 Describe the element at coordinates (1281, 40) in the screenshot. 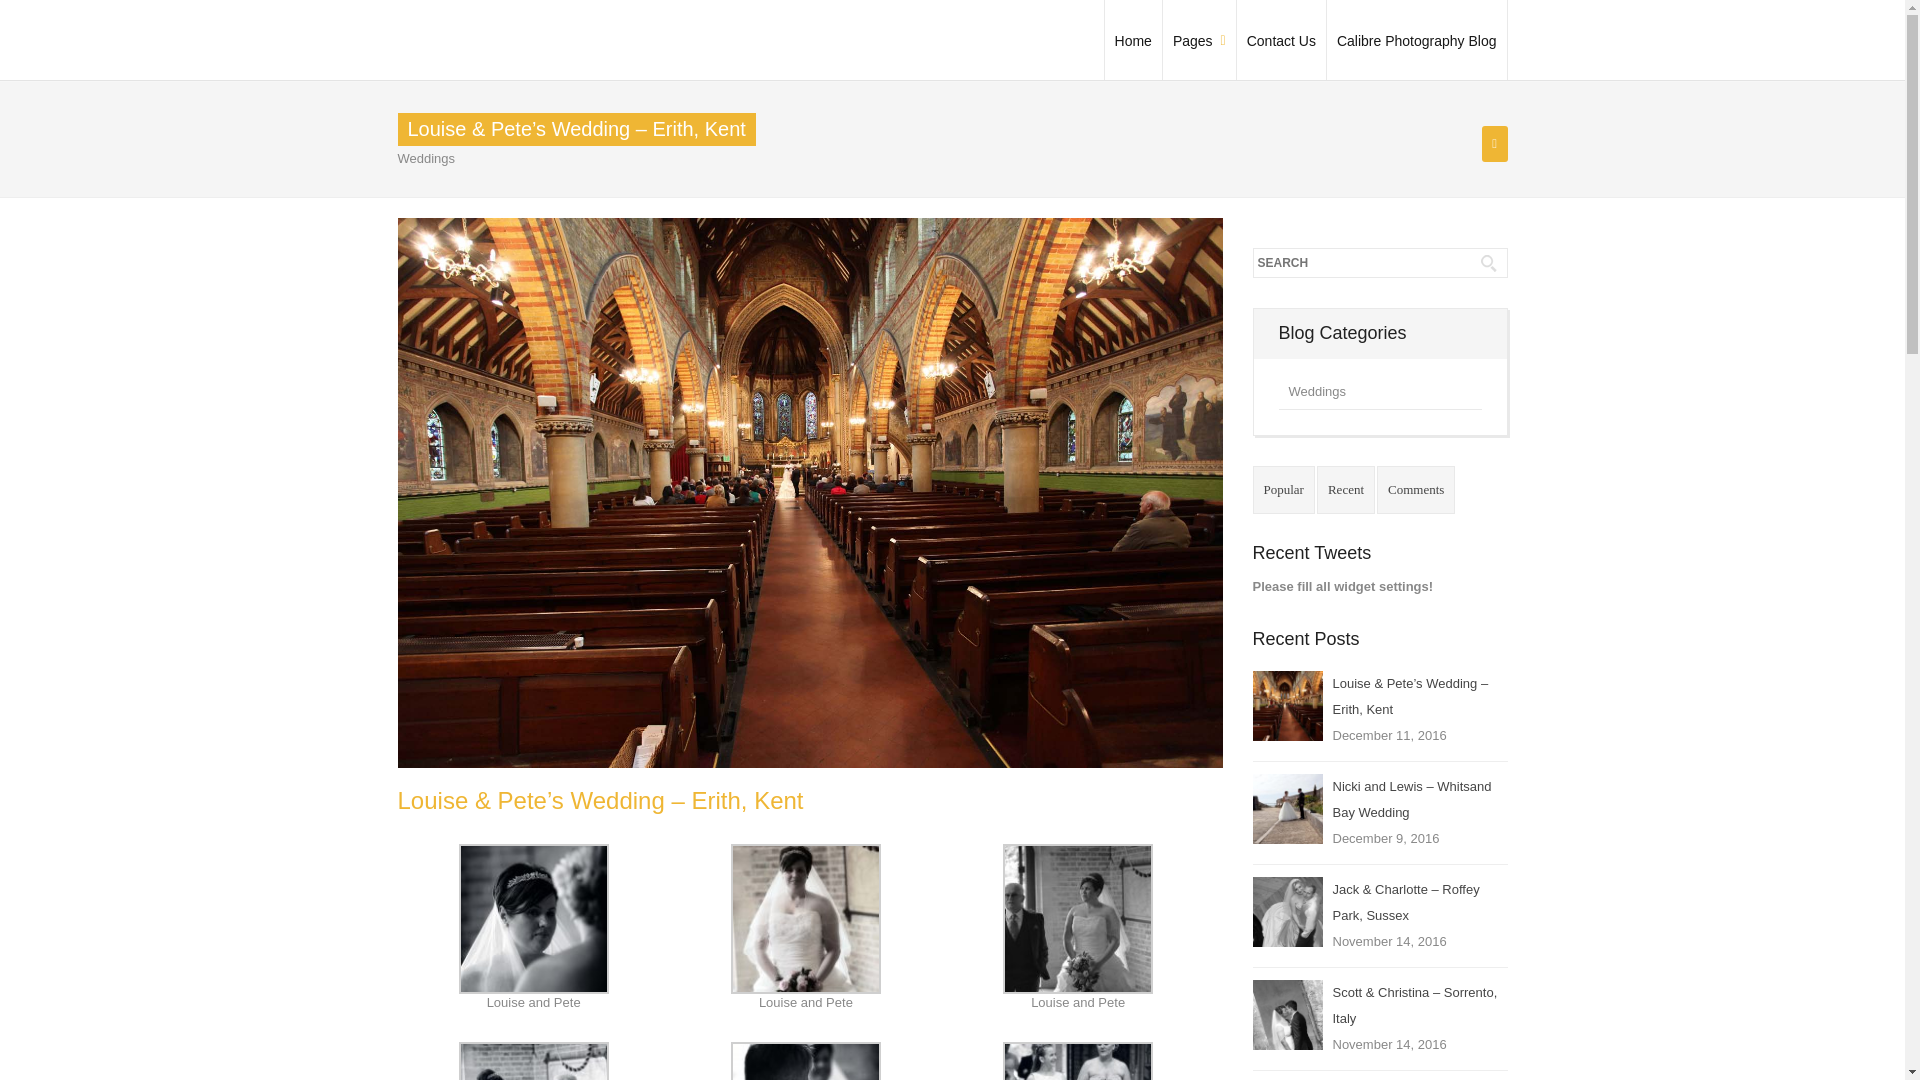

I see `Contact Us` at that location.